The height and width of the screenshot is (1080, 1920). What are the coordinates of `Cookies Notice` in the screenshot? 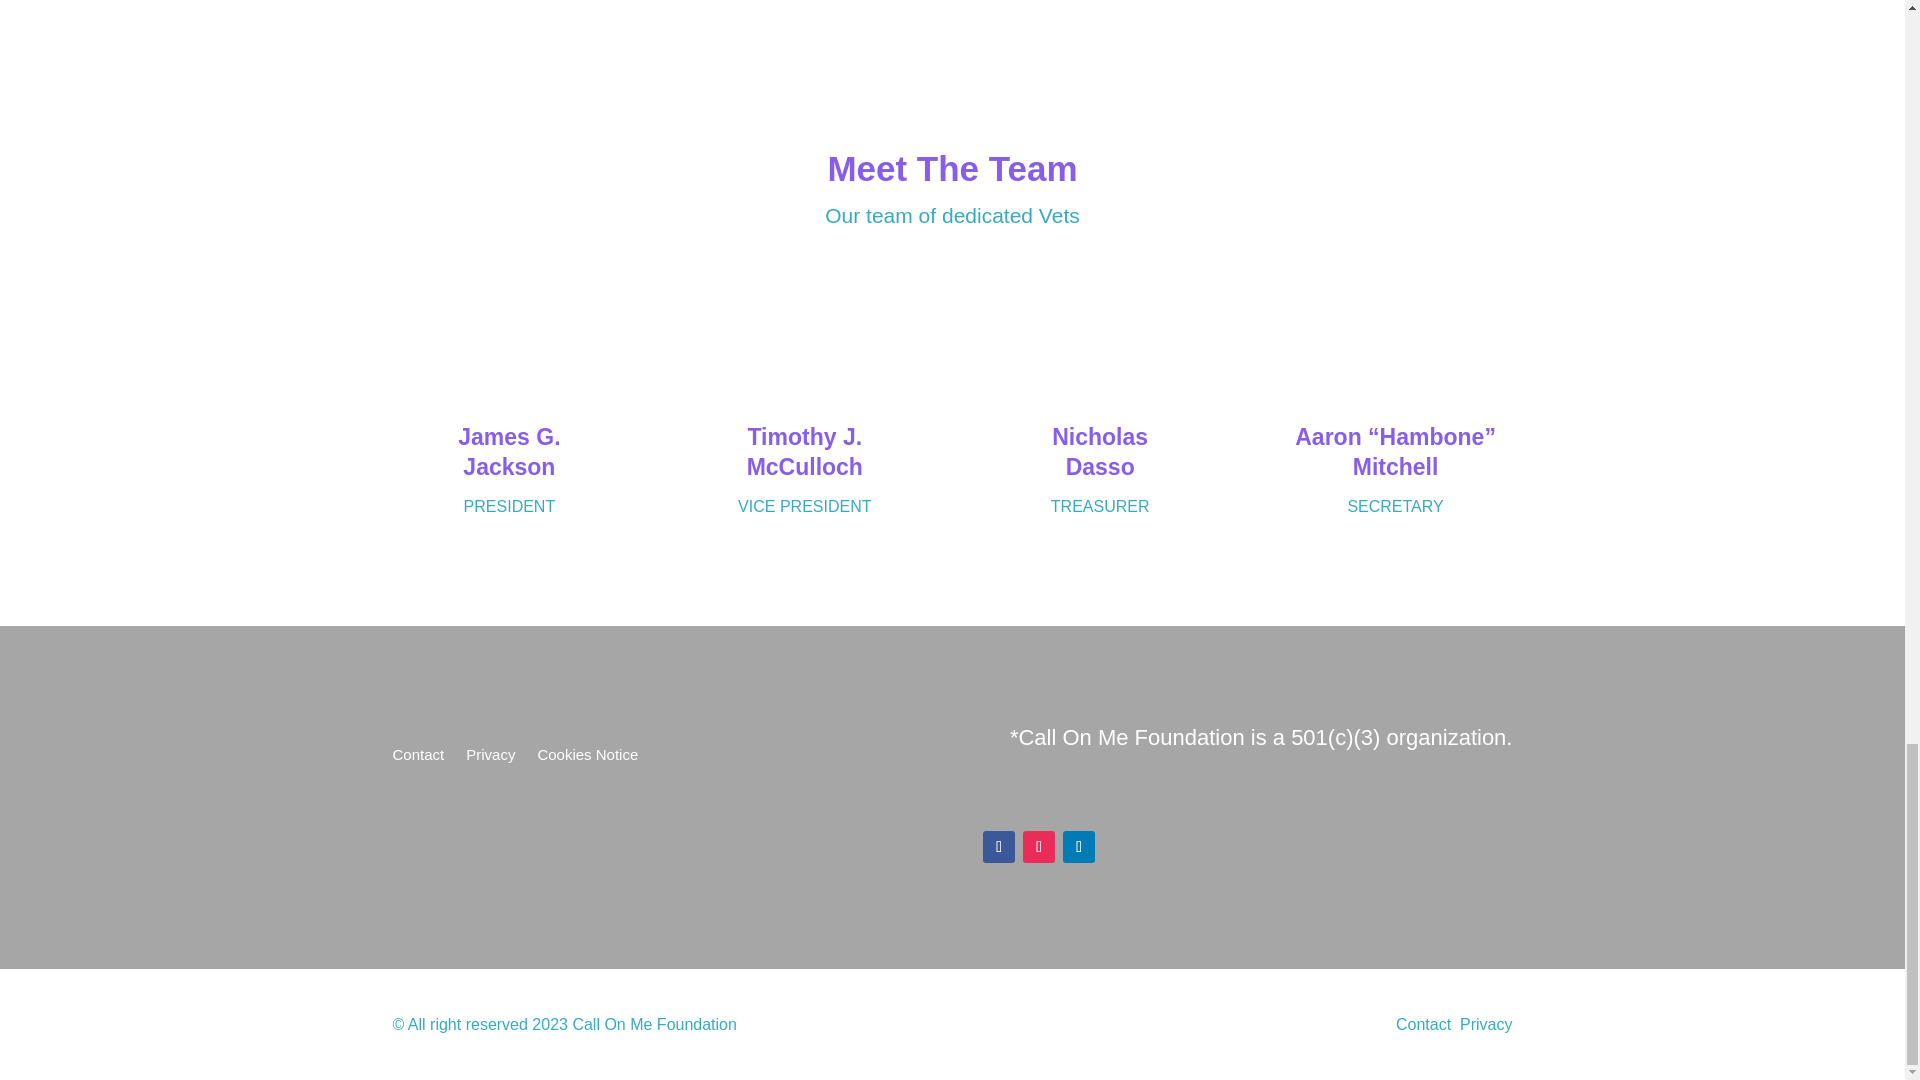 It's located at (587, 759).